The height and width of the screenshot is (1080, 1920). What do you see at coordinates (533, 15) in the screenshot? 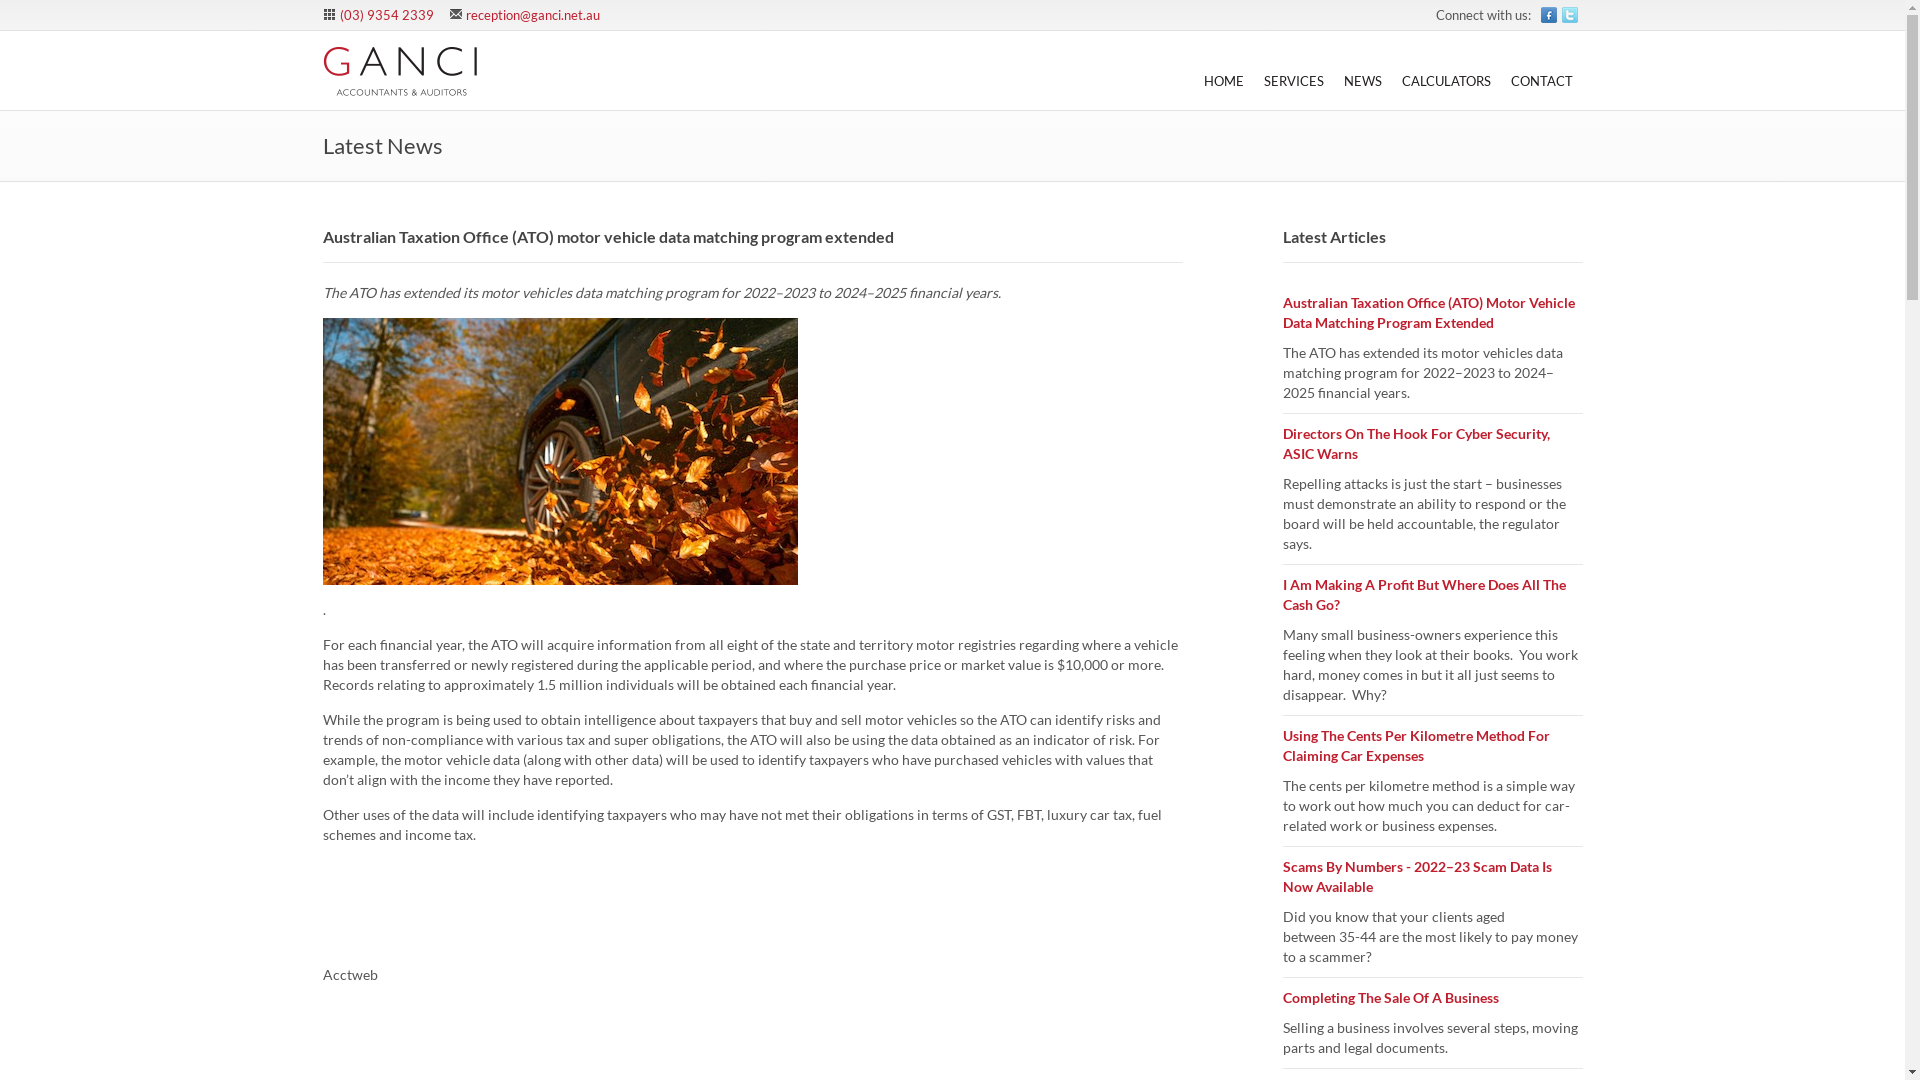
I see `reception@ganci.net.au` at bounding box center [533, 15].